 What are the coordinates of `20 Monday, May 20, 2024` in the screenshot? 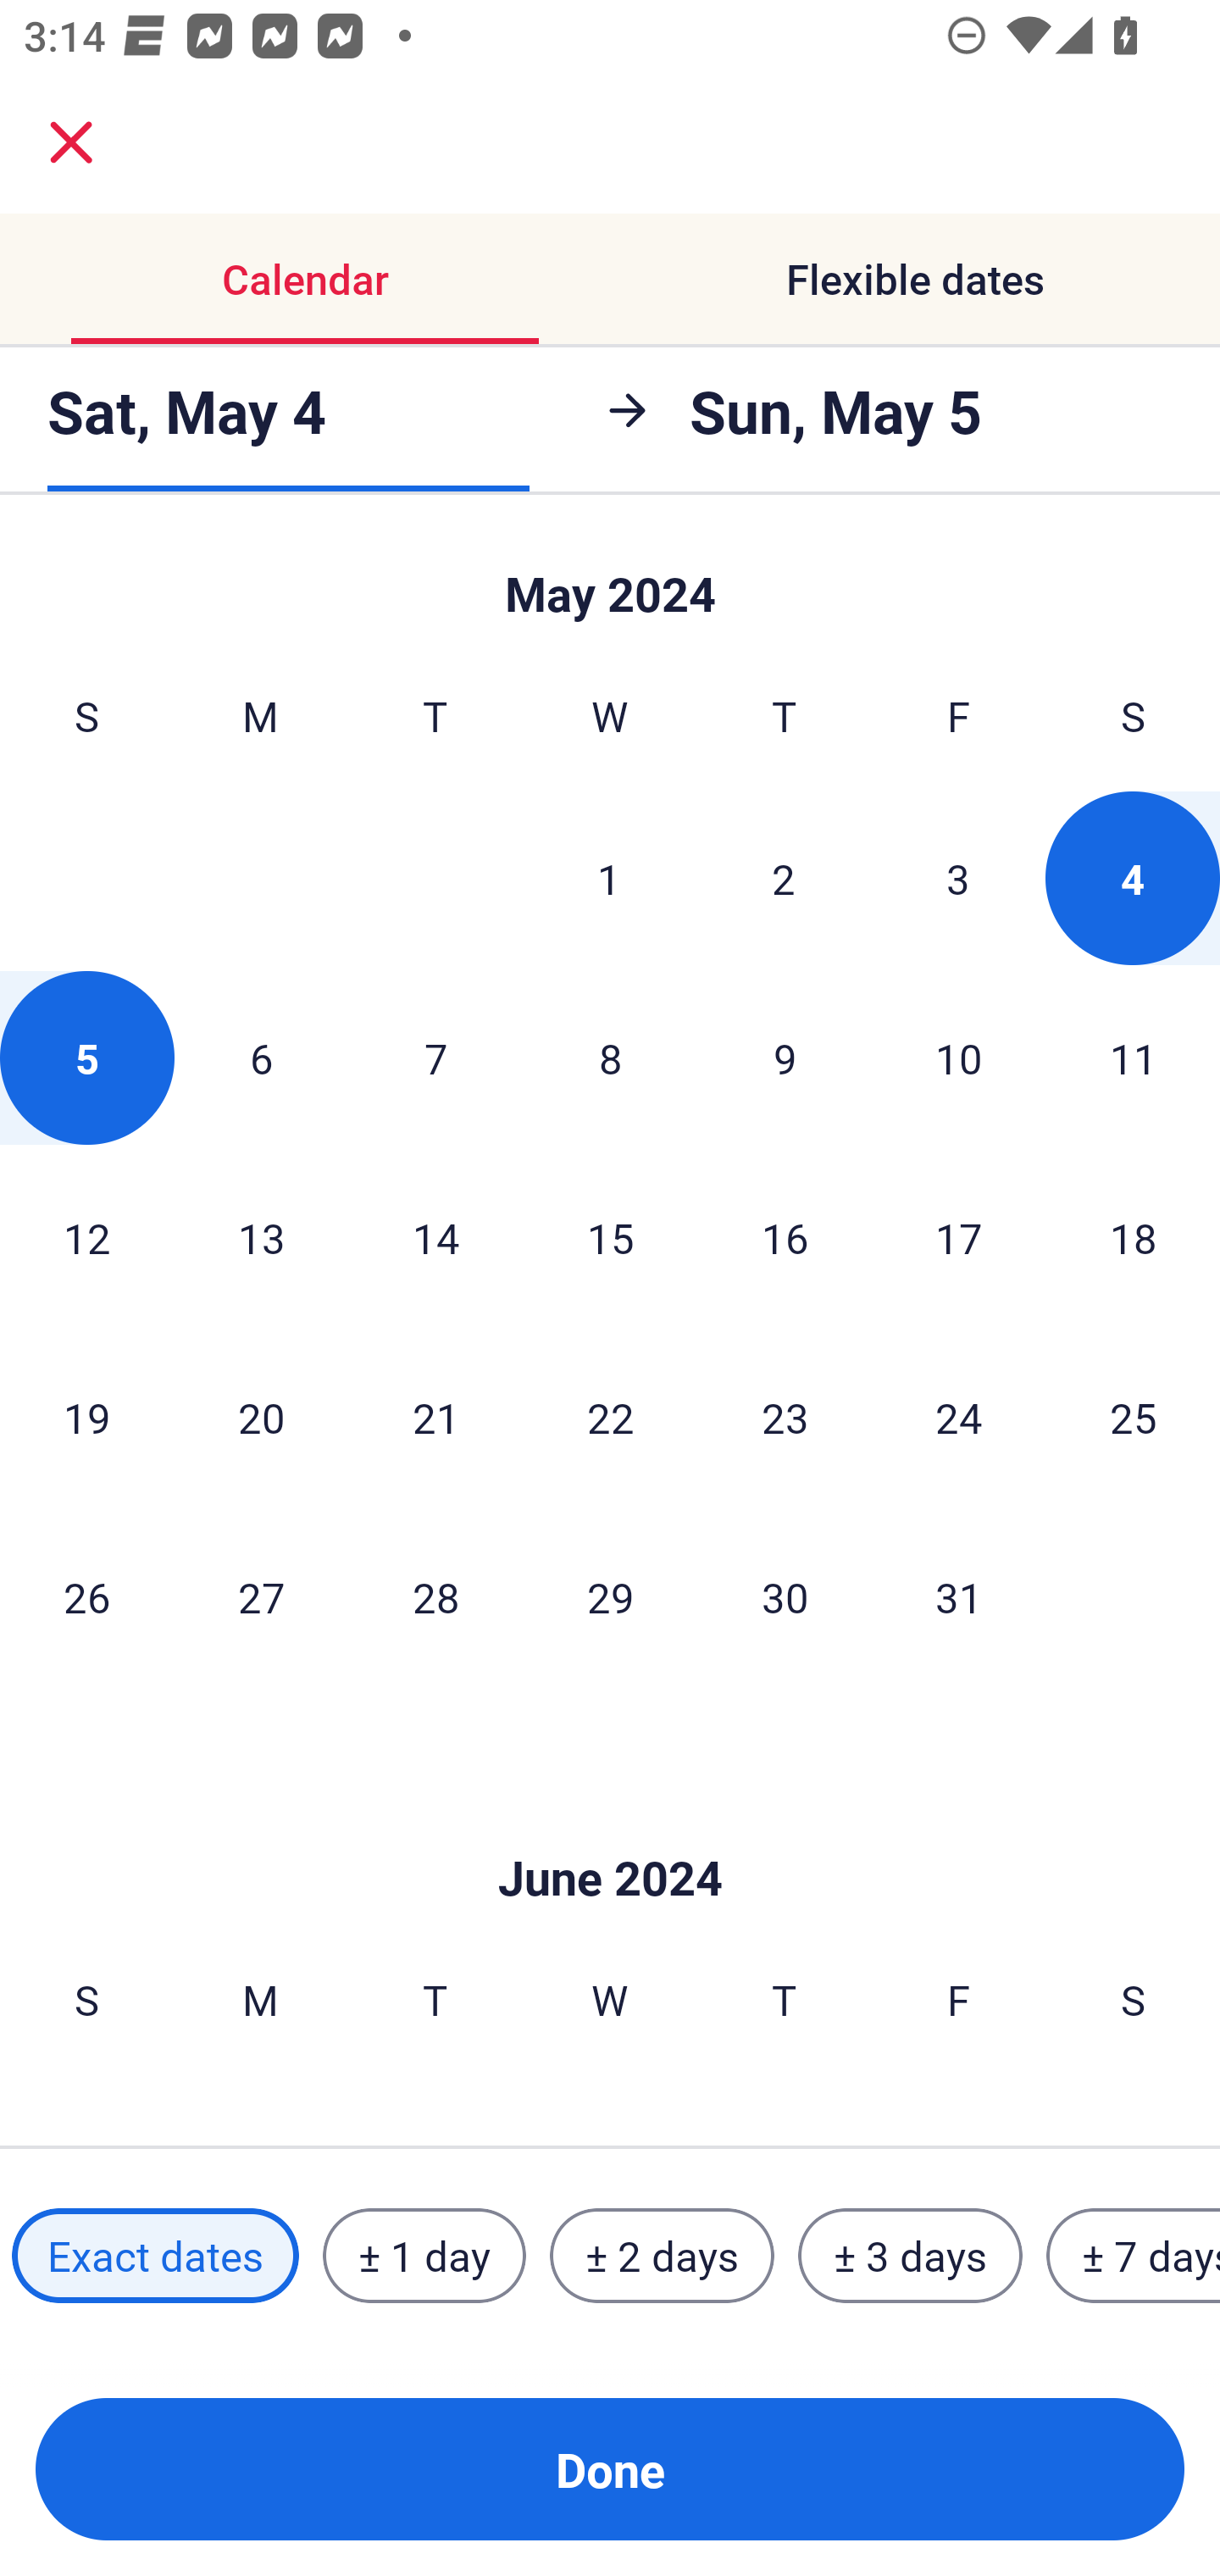 It's located at (261, 1417).